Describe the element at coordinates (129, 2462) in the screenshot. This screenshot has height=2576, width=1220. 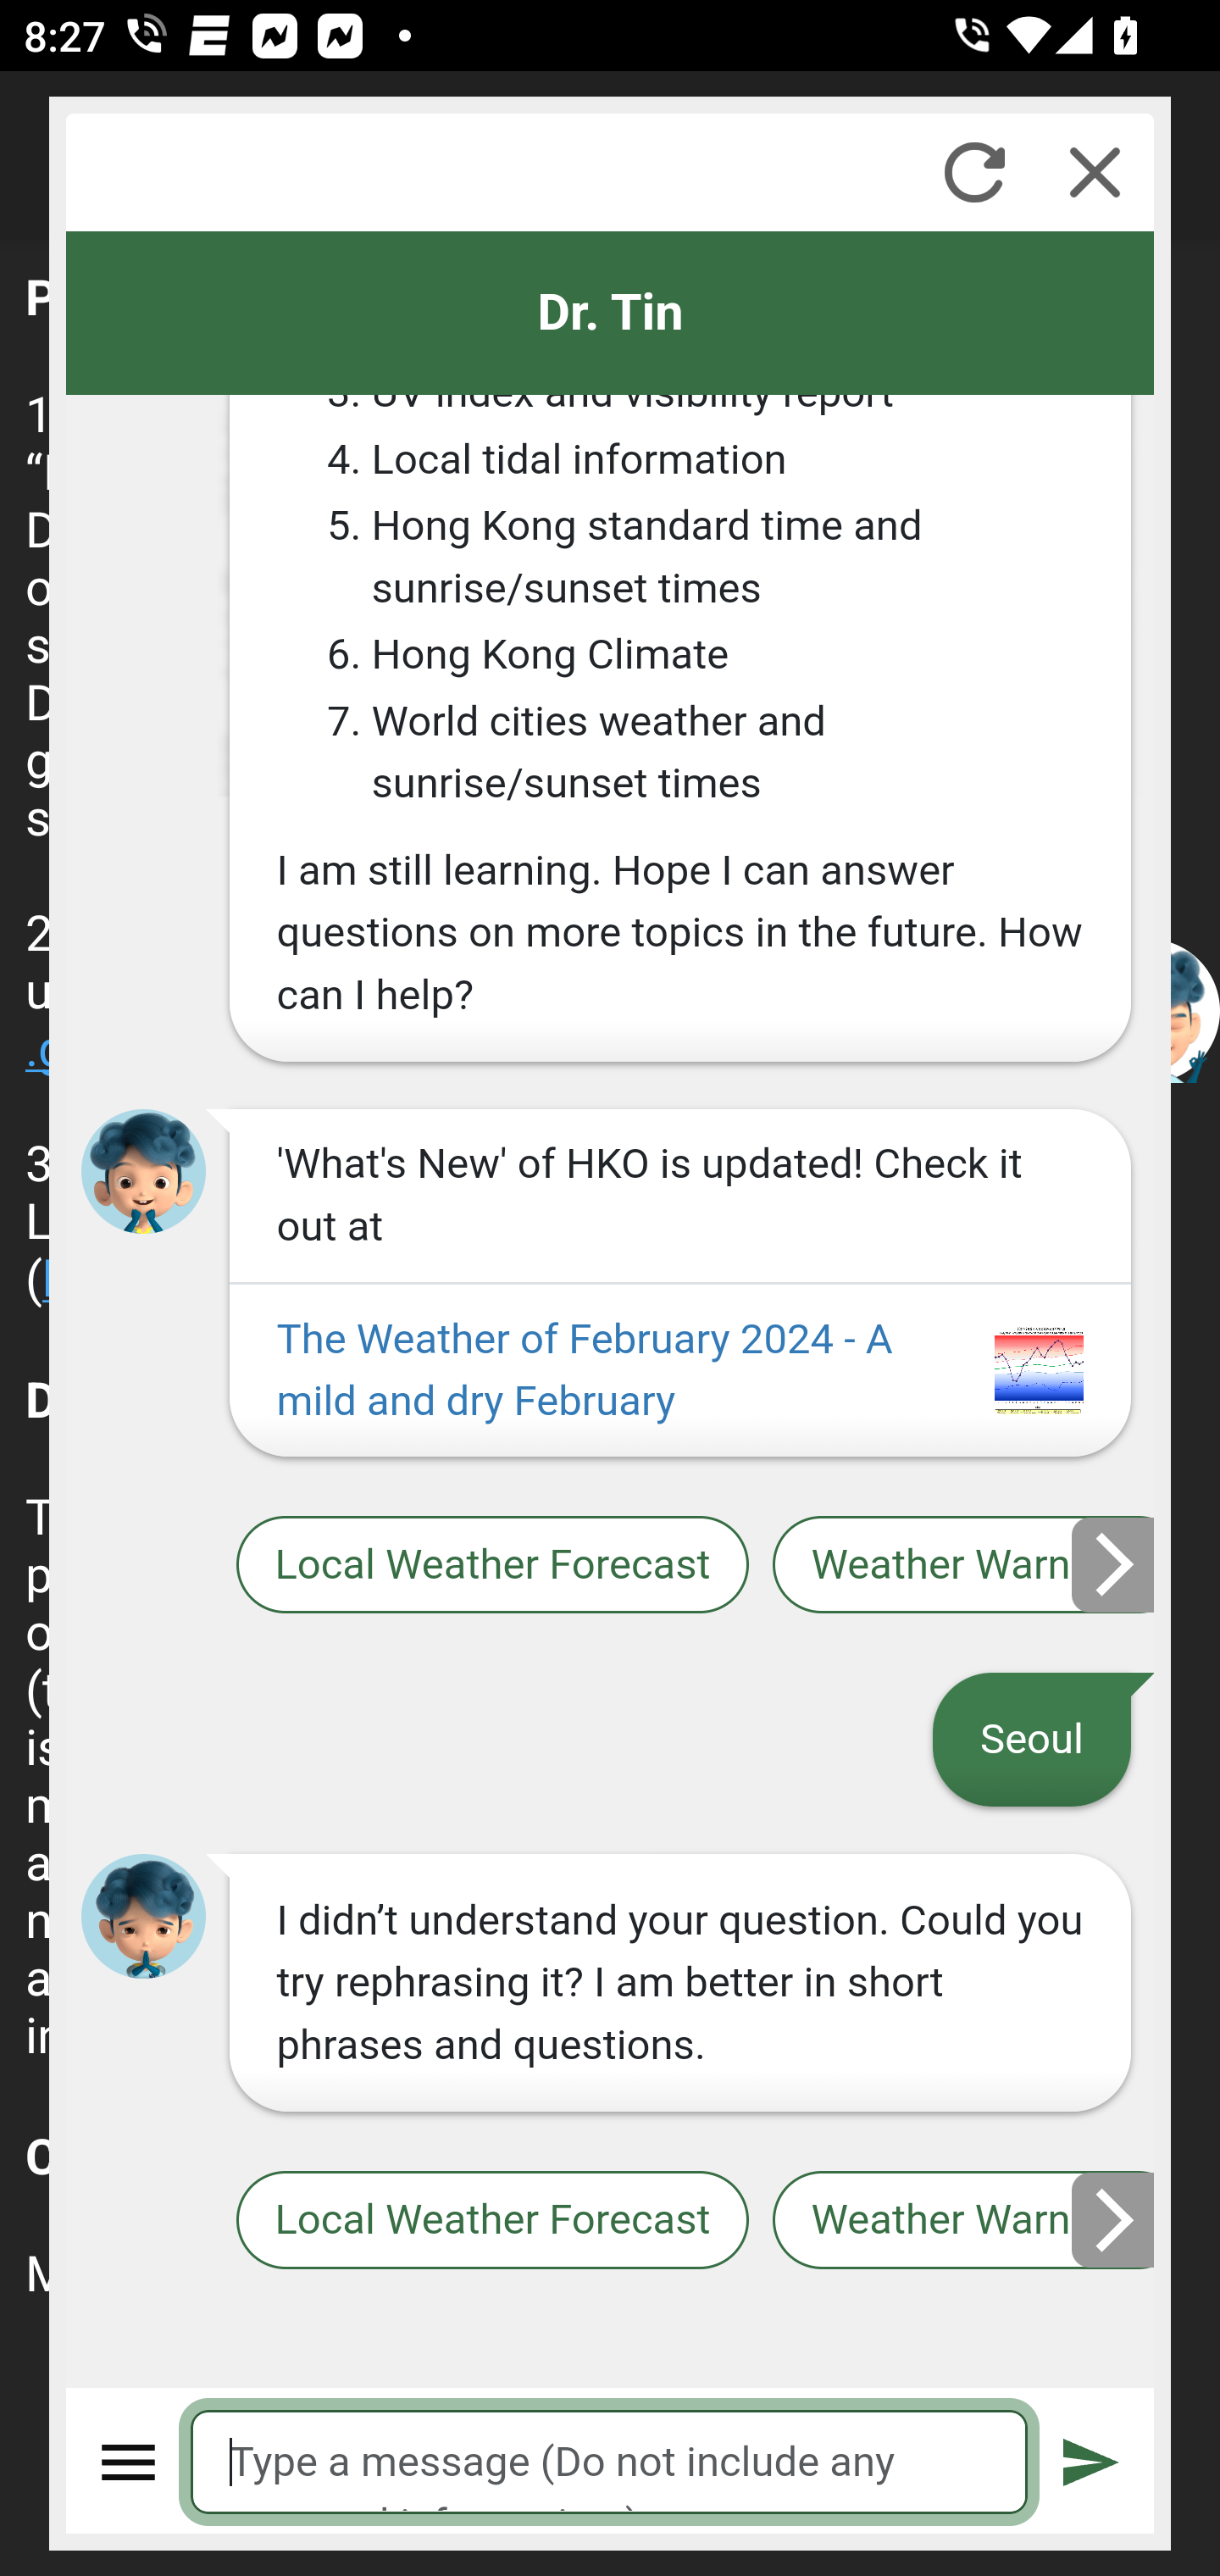
I see `Menu` at that location.